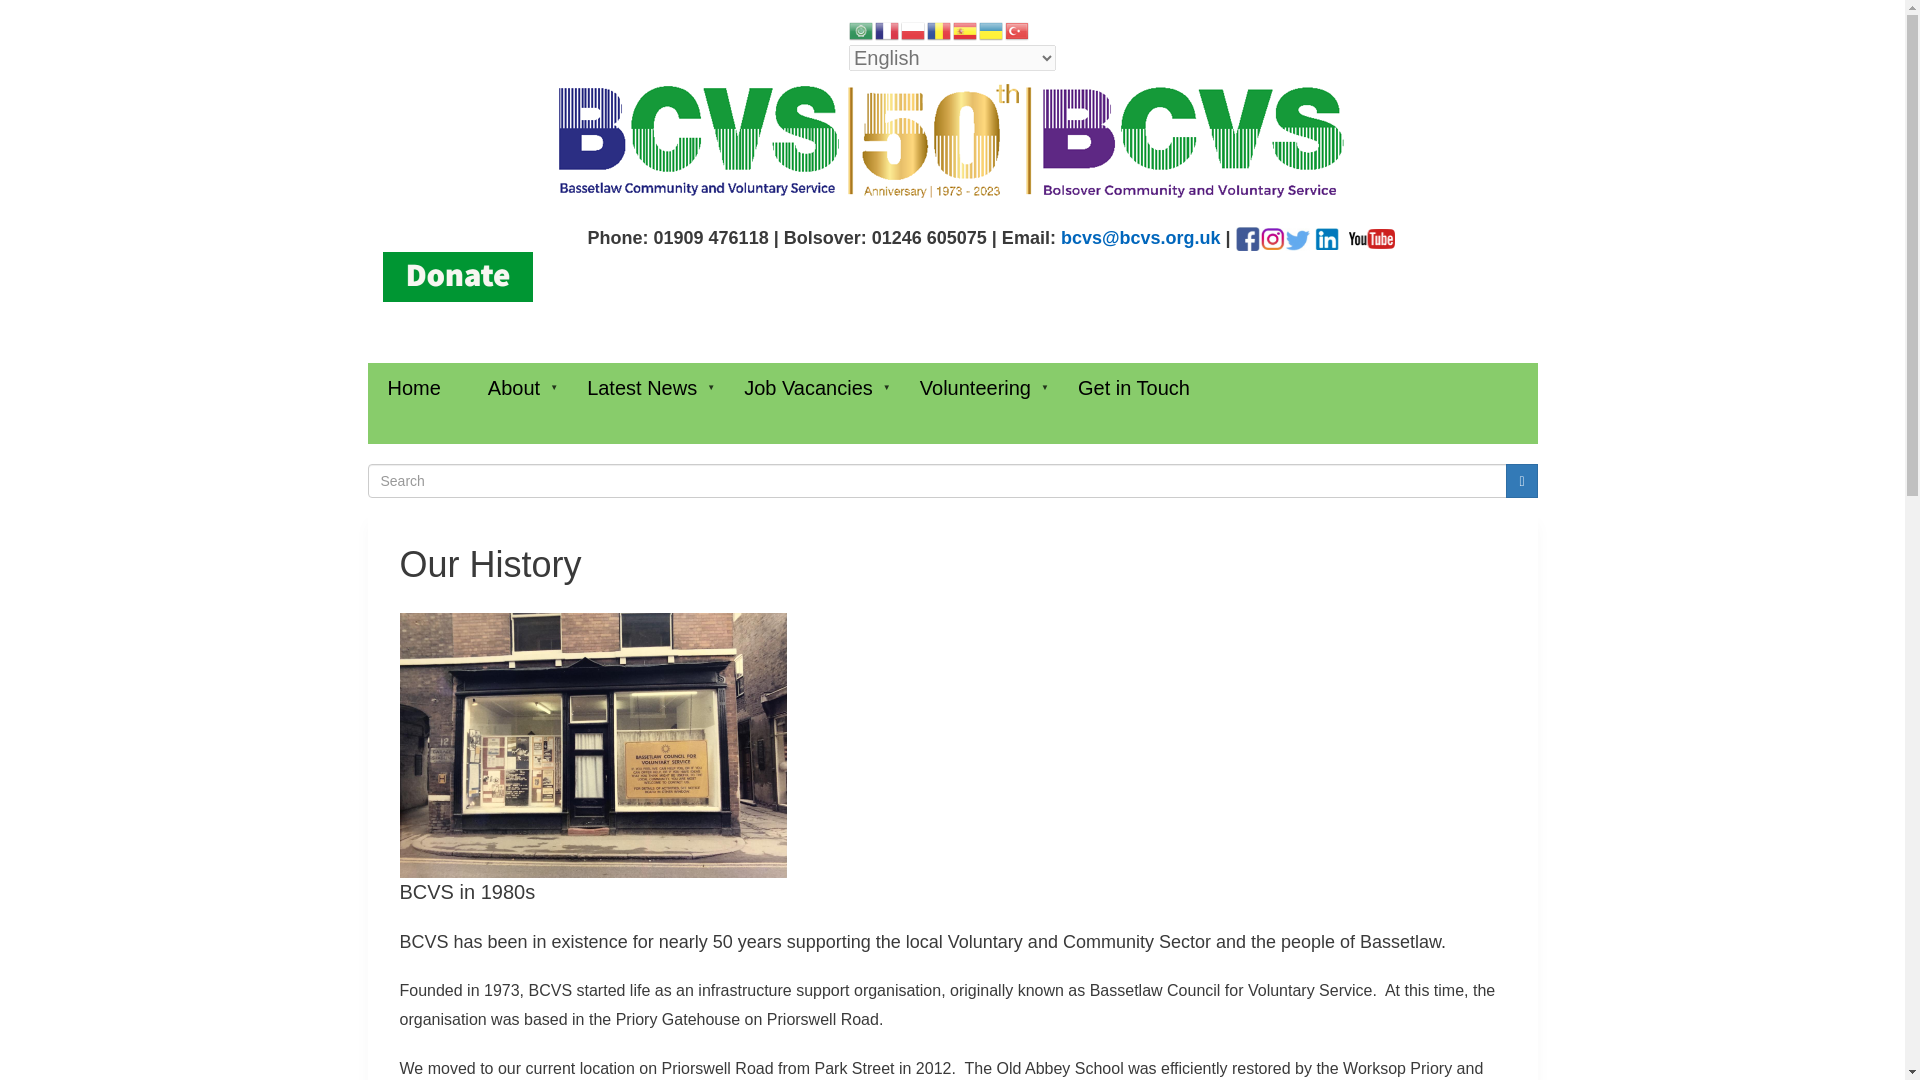  What do you see at coordinates (1018, 28) in the screenshot?
I see `Turkish` at bounding box center [1018, 28].